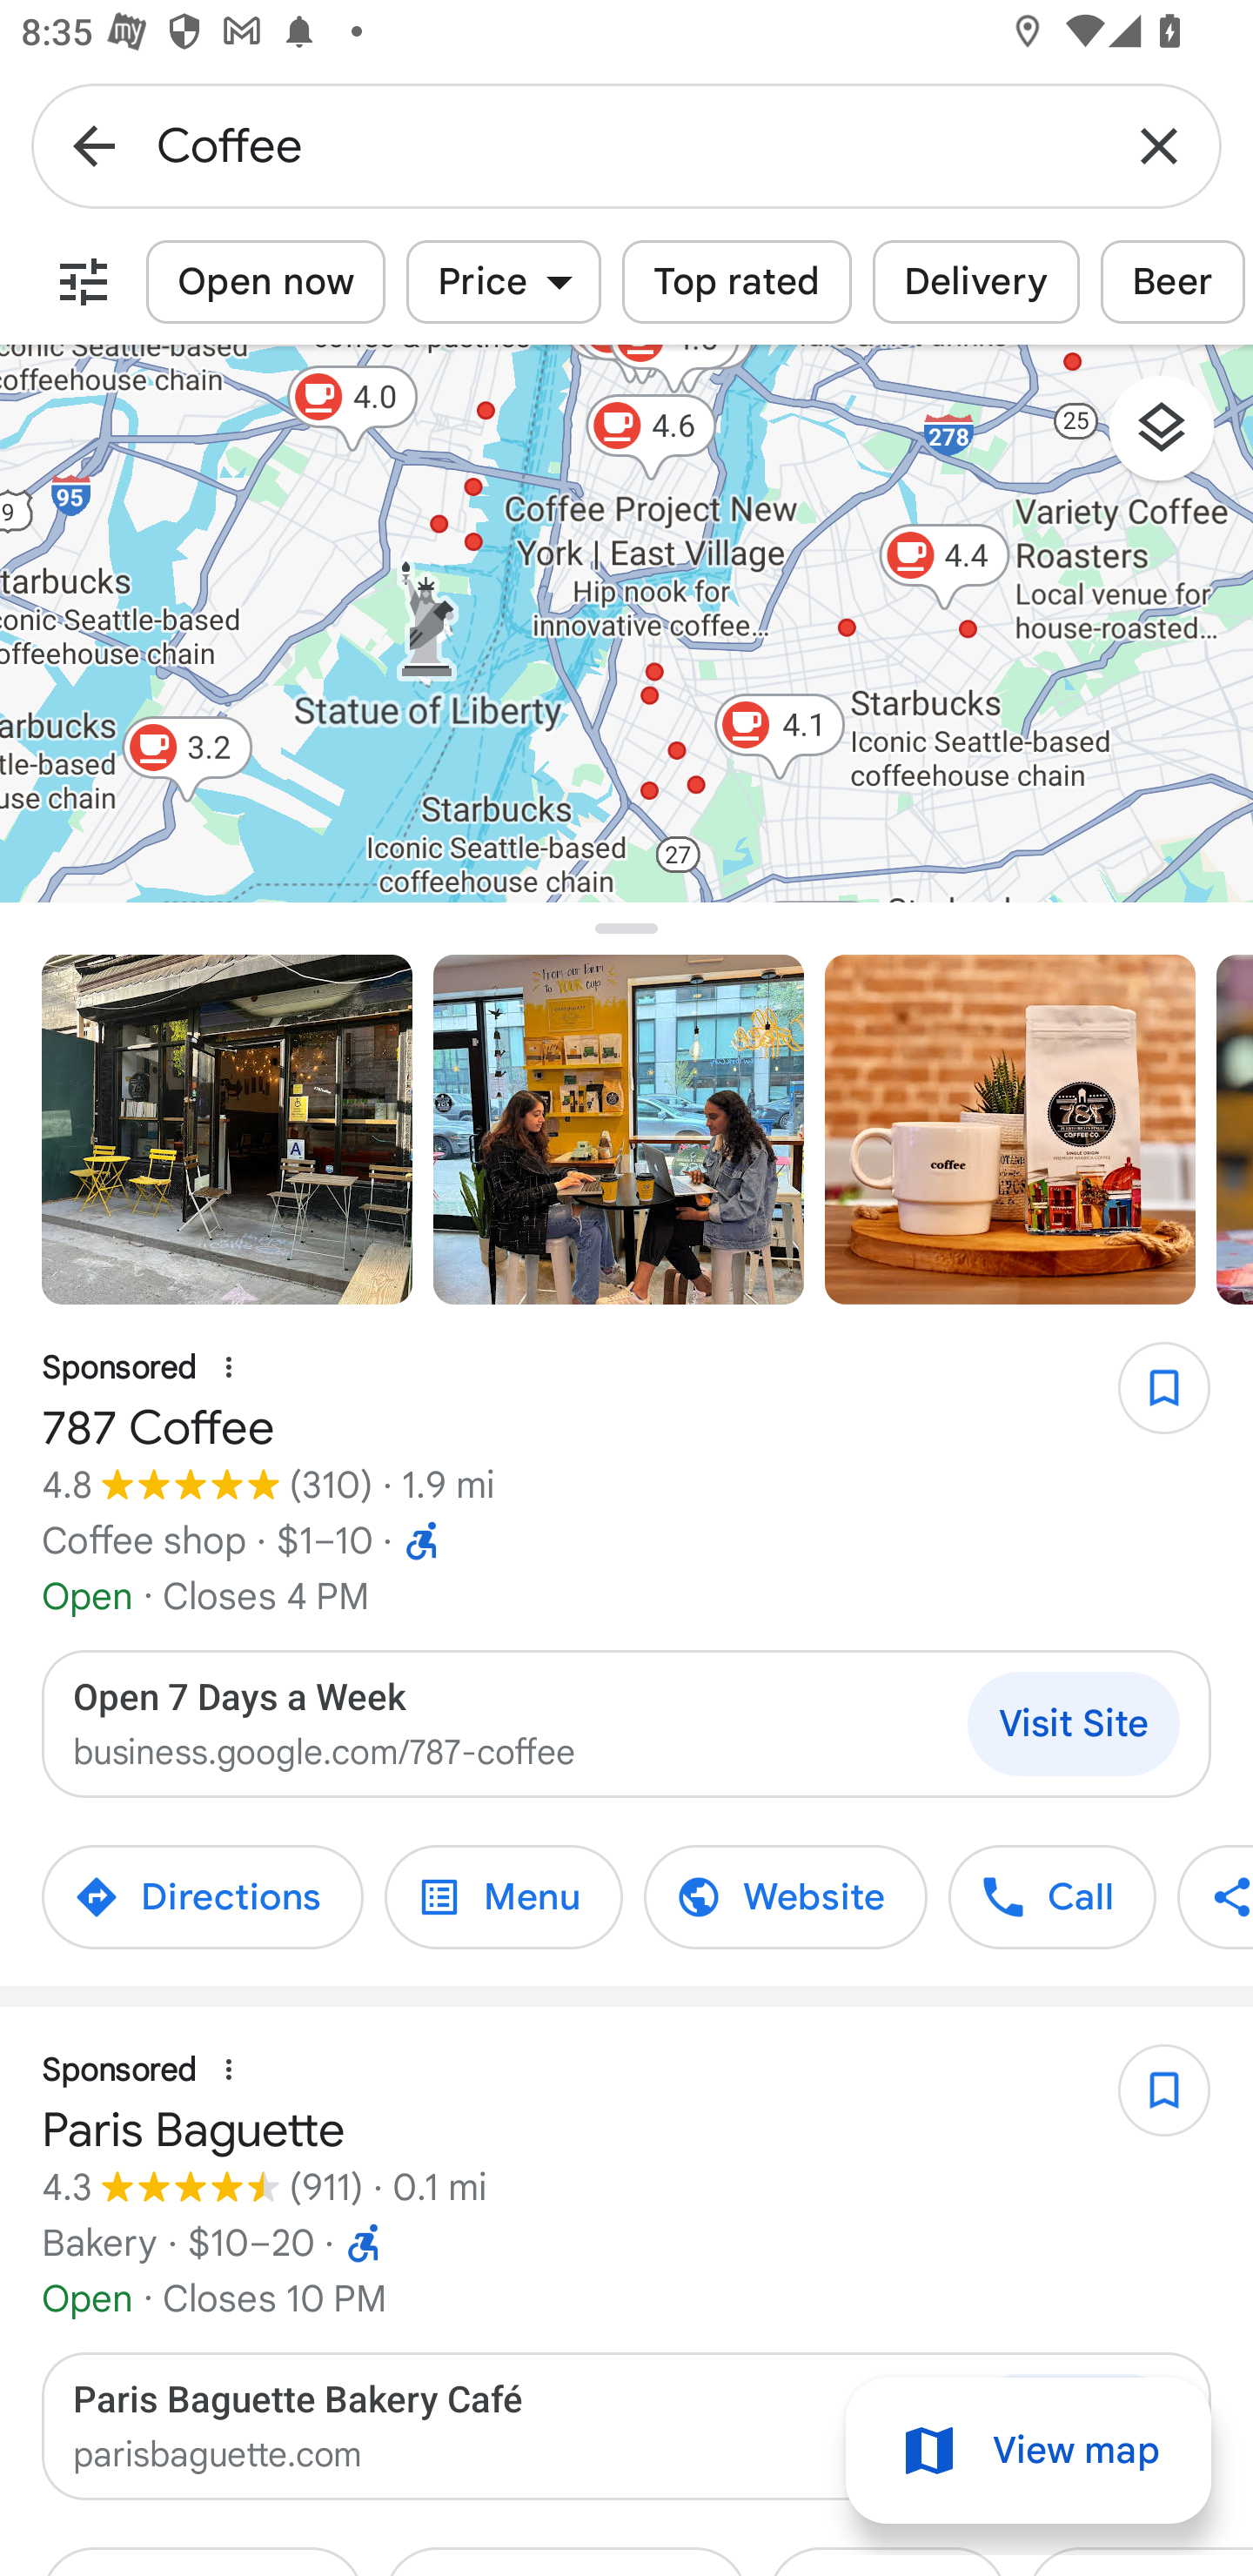 Image resolution: width=1253 pixels, height=2576 pixels. I want to click on Coffee, so click(626, 144).